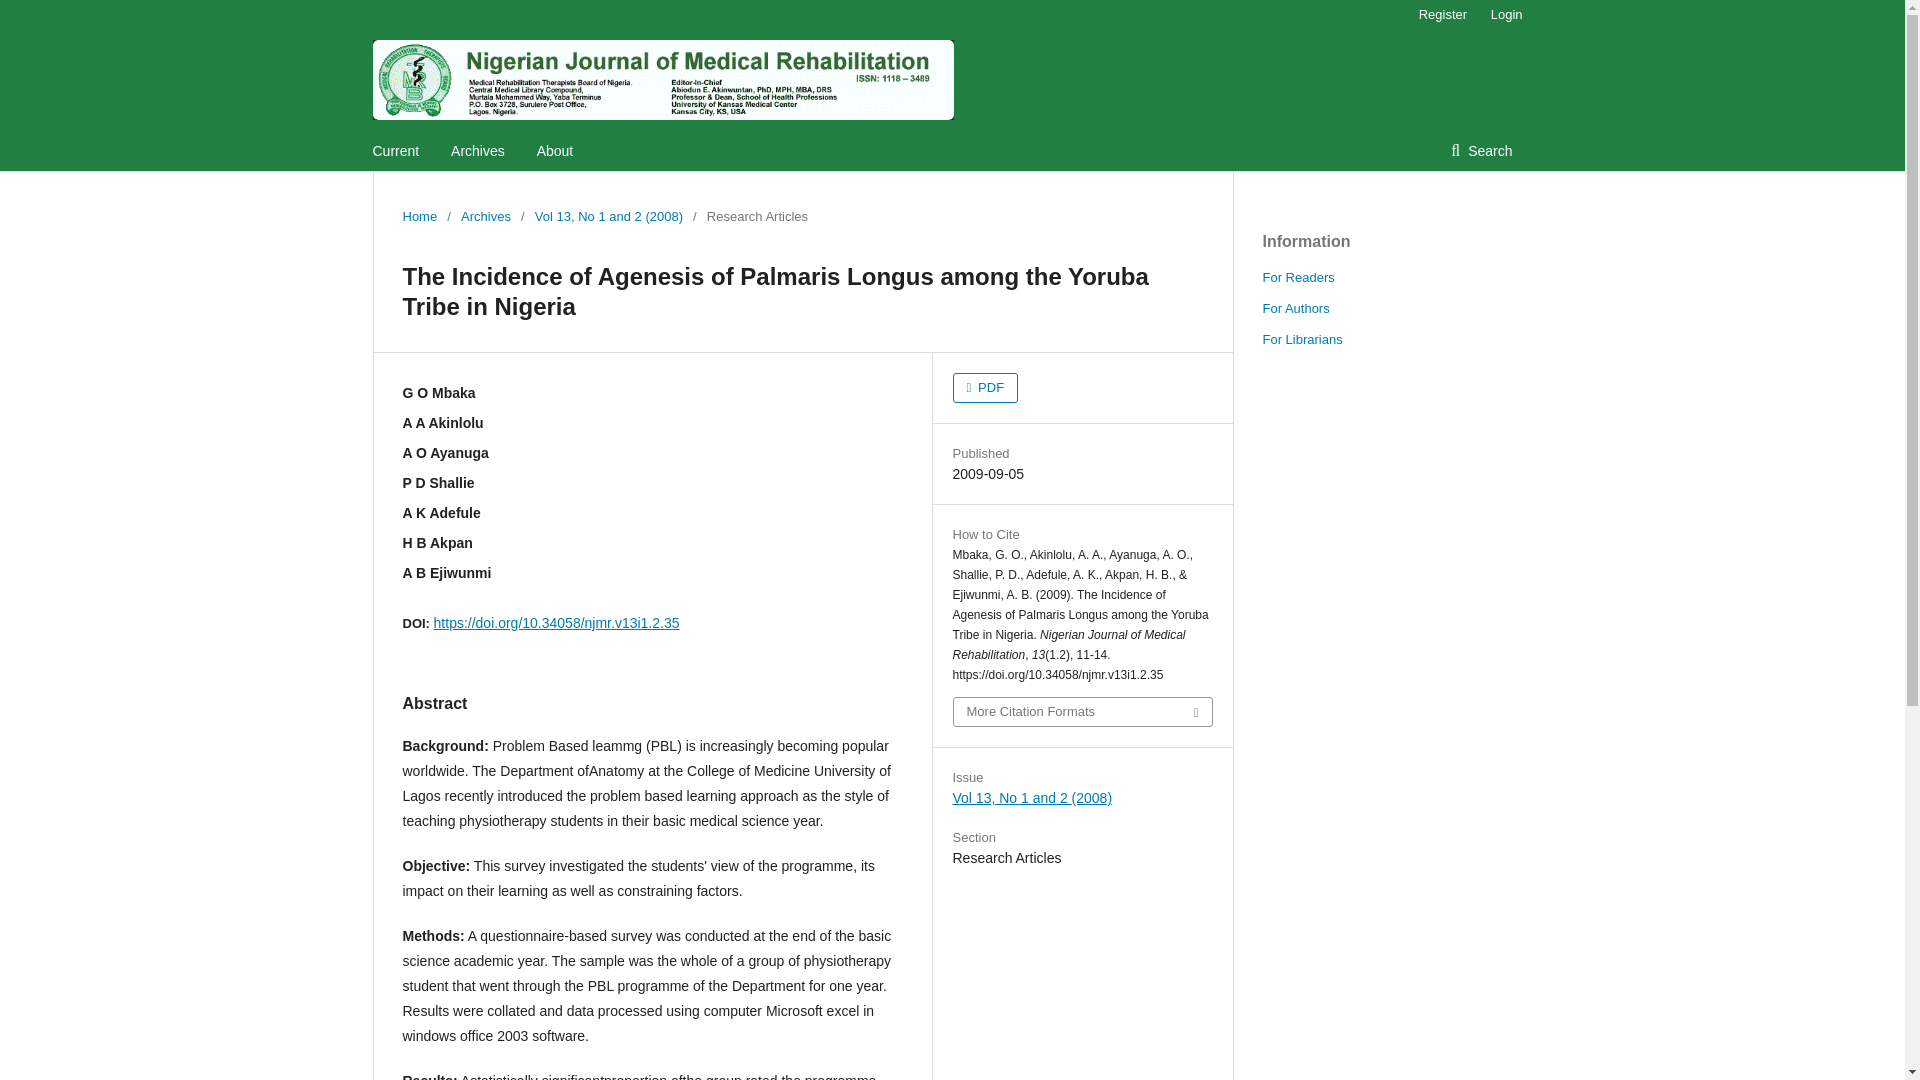 Image resolution: width=1920 pixels, height=1080 pixels. I want to click on About, so click(556, 150).